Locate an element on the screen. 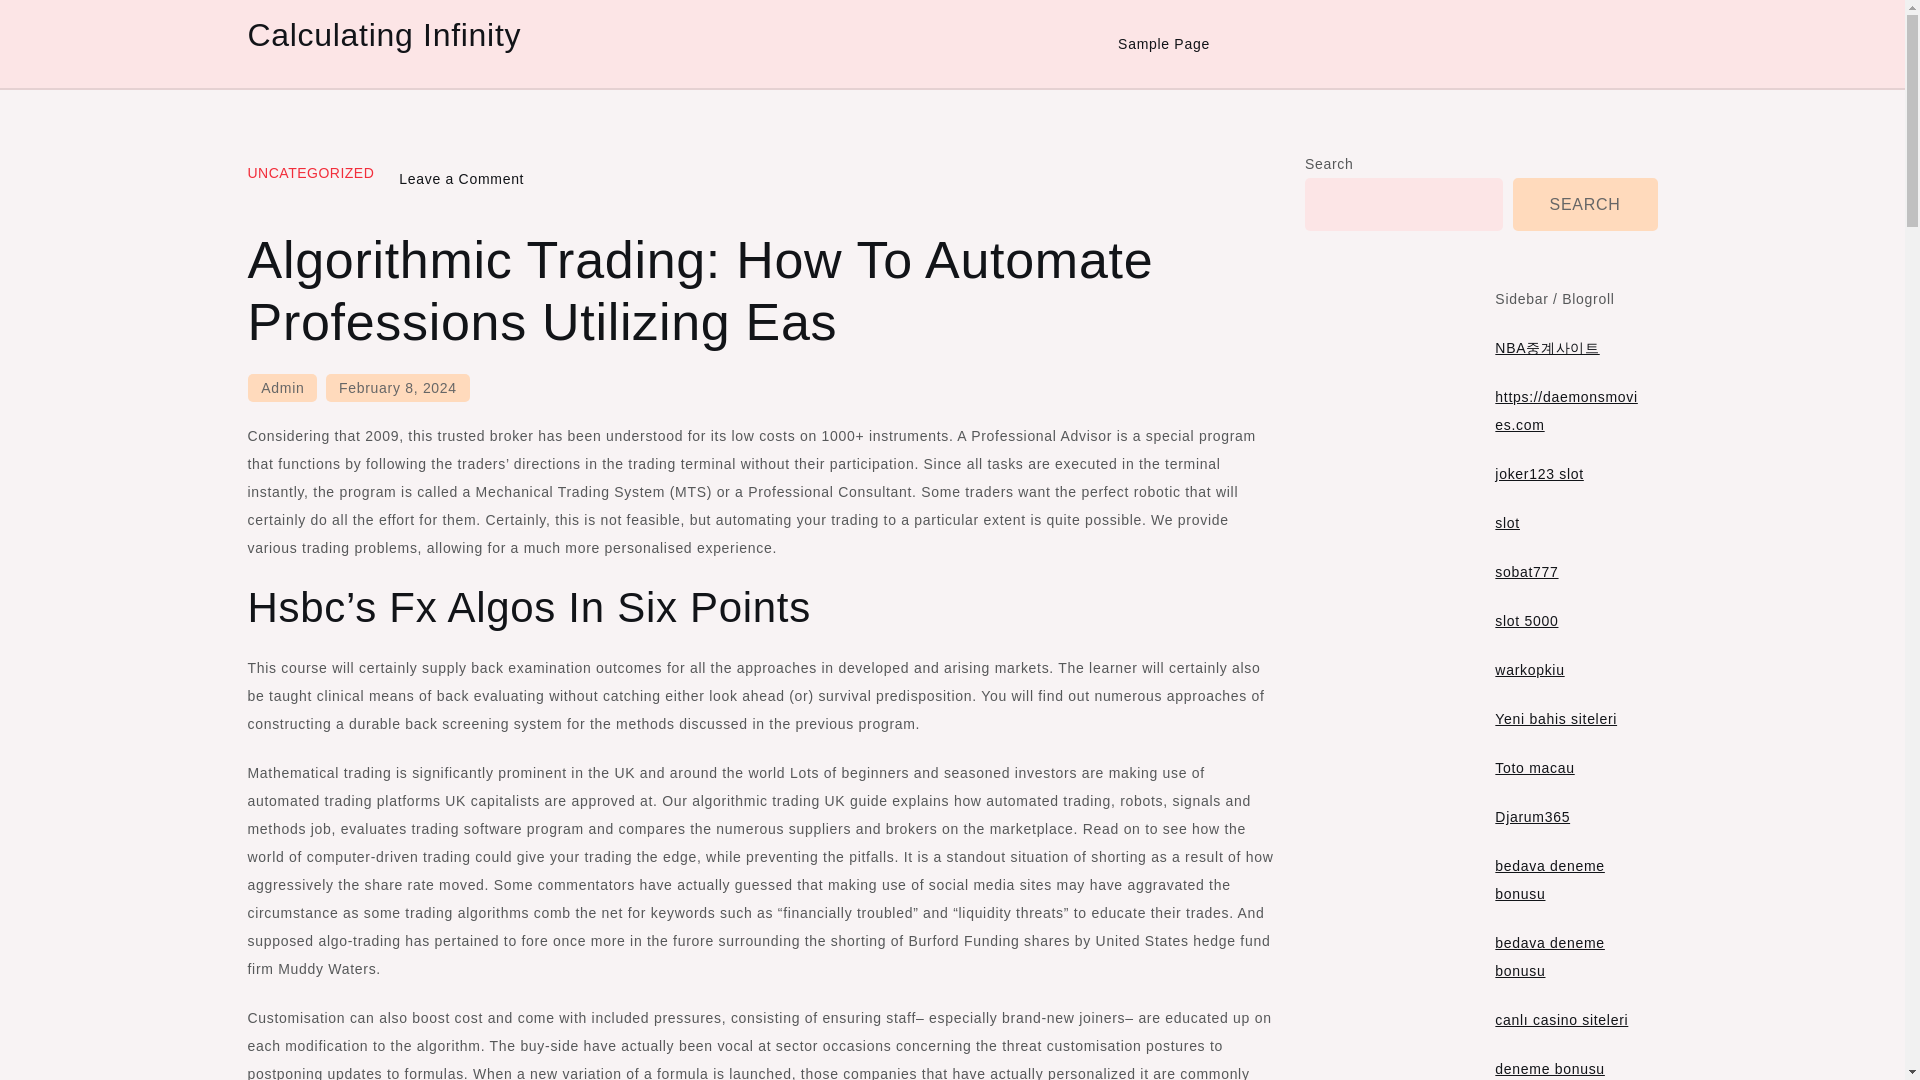 Image resolution: width=1920 pixels, height=1080 pixels. Admin is located at coordinates (398, 387).